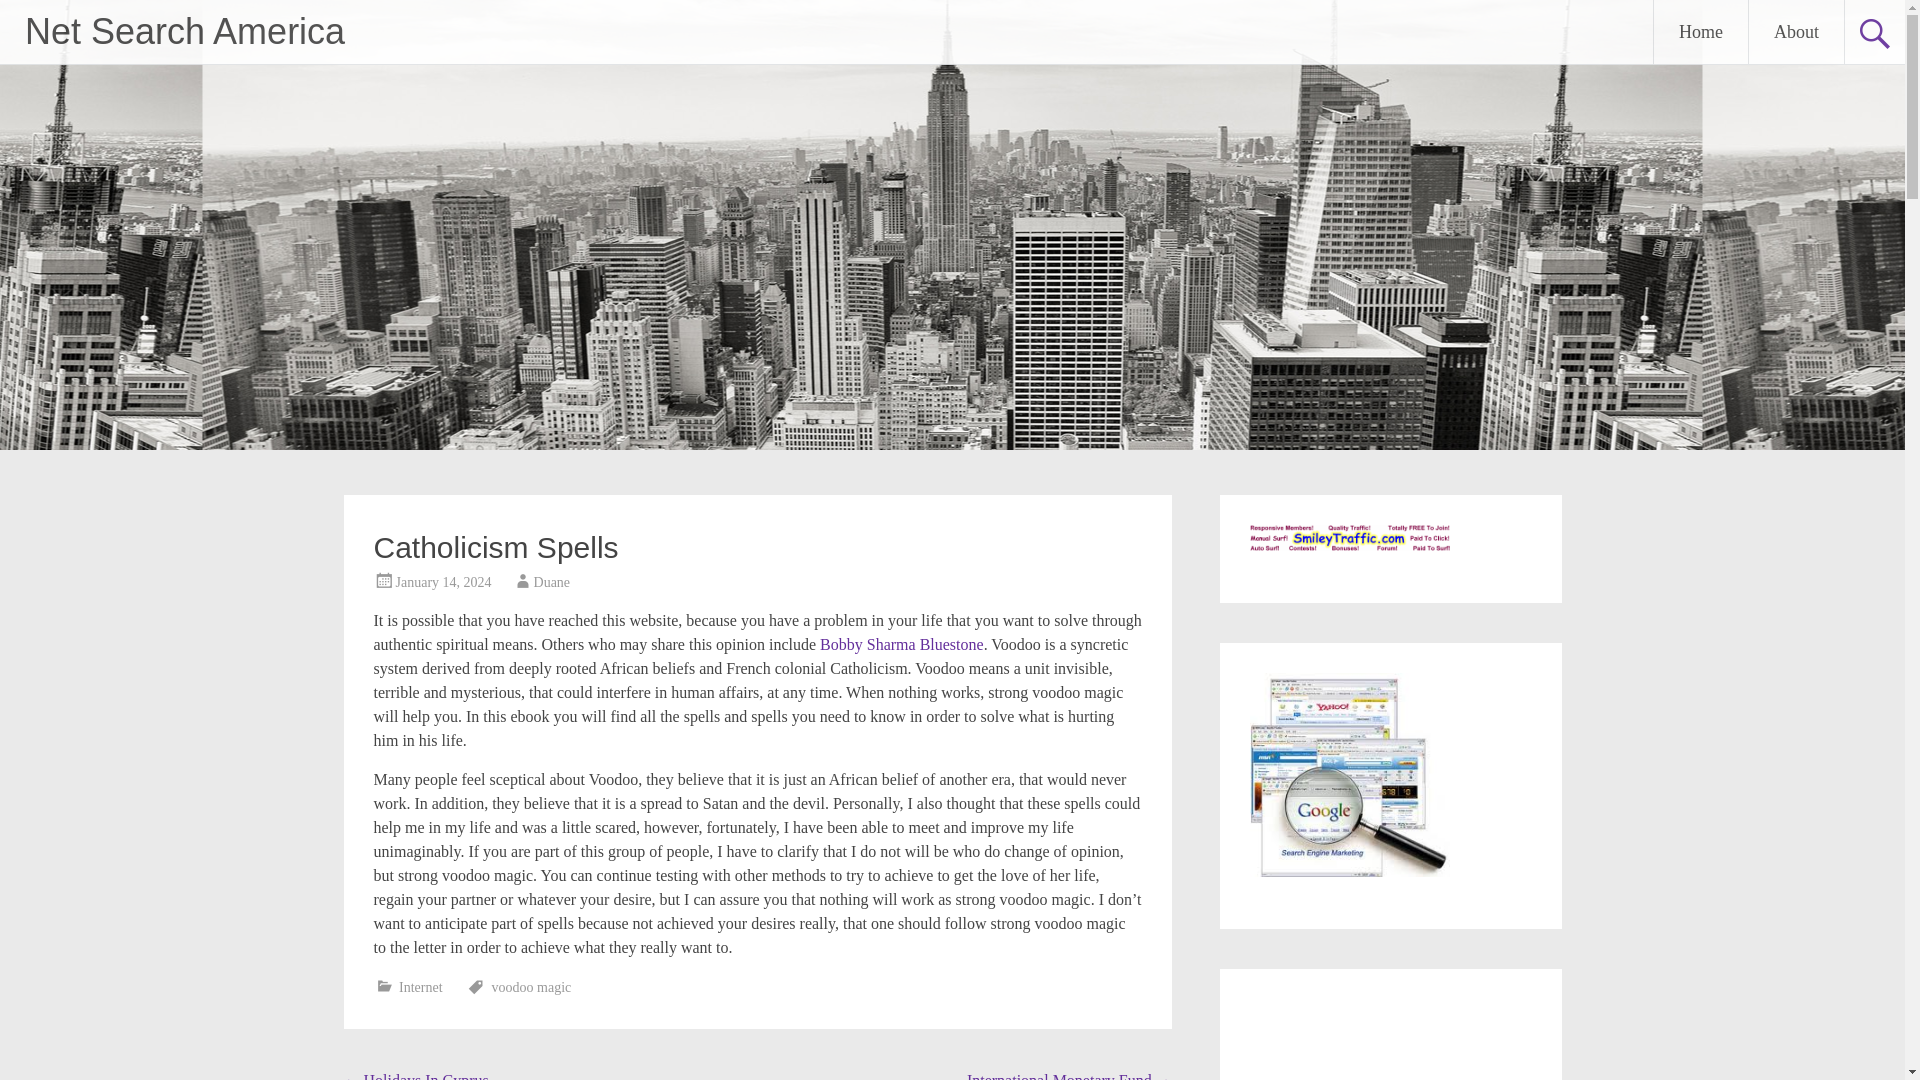 The image size is (1920, 1080). Describe the element at coordinates (901, 644) in the screenshot. I see `Bobby Sharma Bluestone` at that location.